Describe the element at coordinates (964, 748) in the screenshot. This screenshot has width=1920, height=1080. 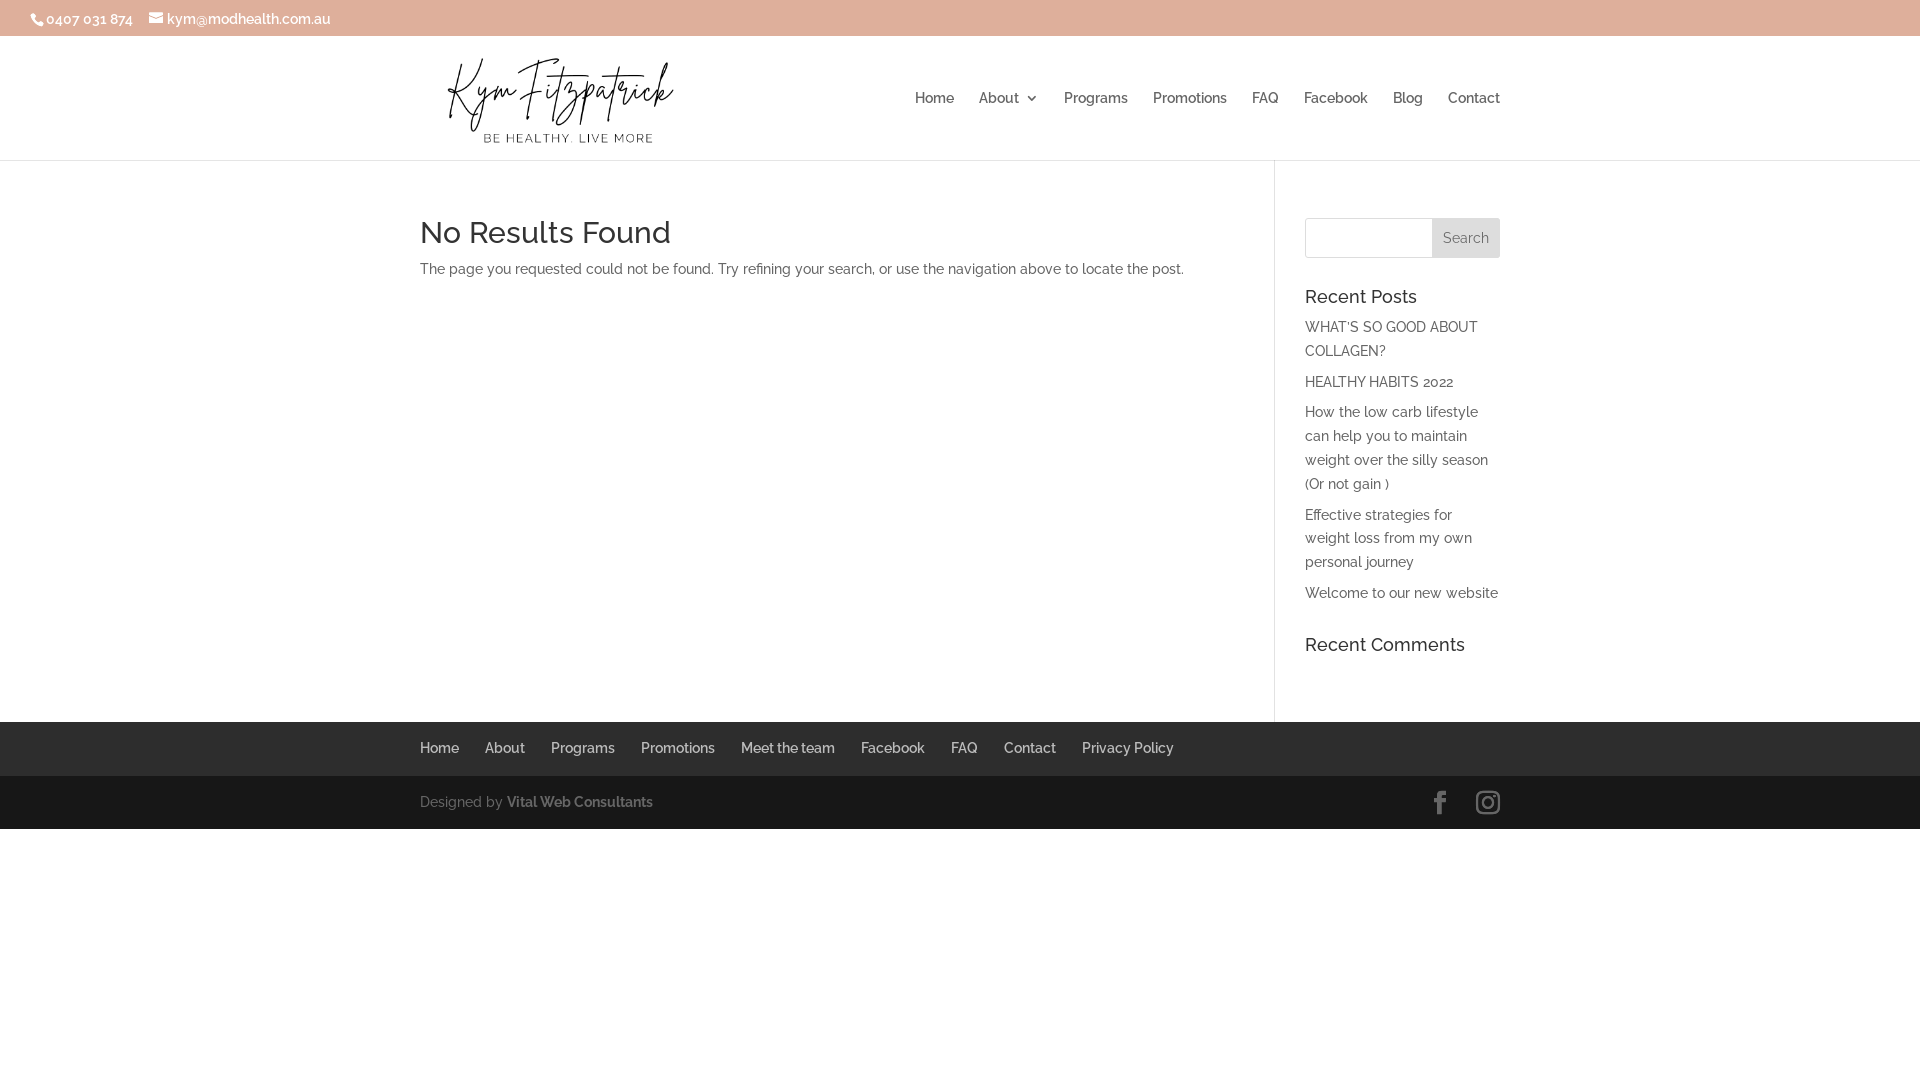
I see `FAQ` at that location.